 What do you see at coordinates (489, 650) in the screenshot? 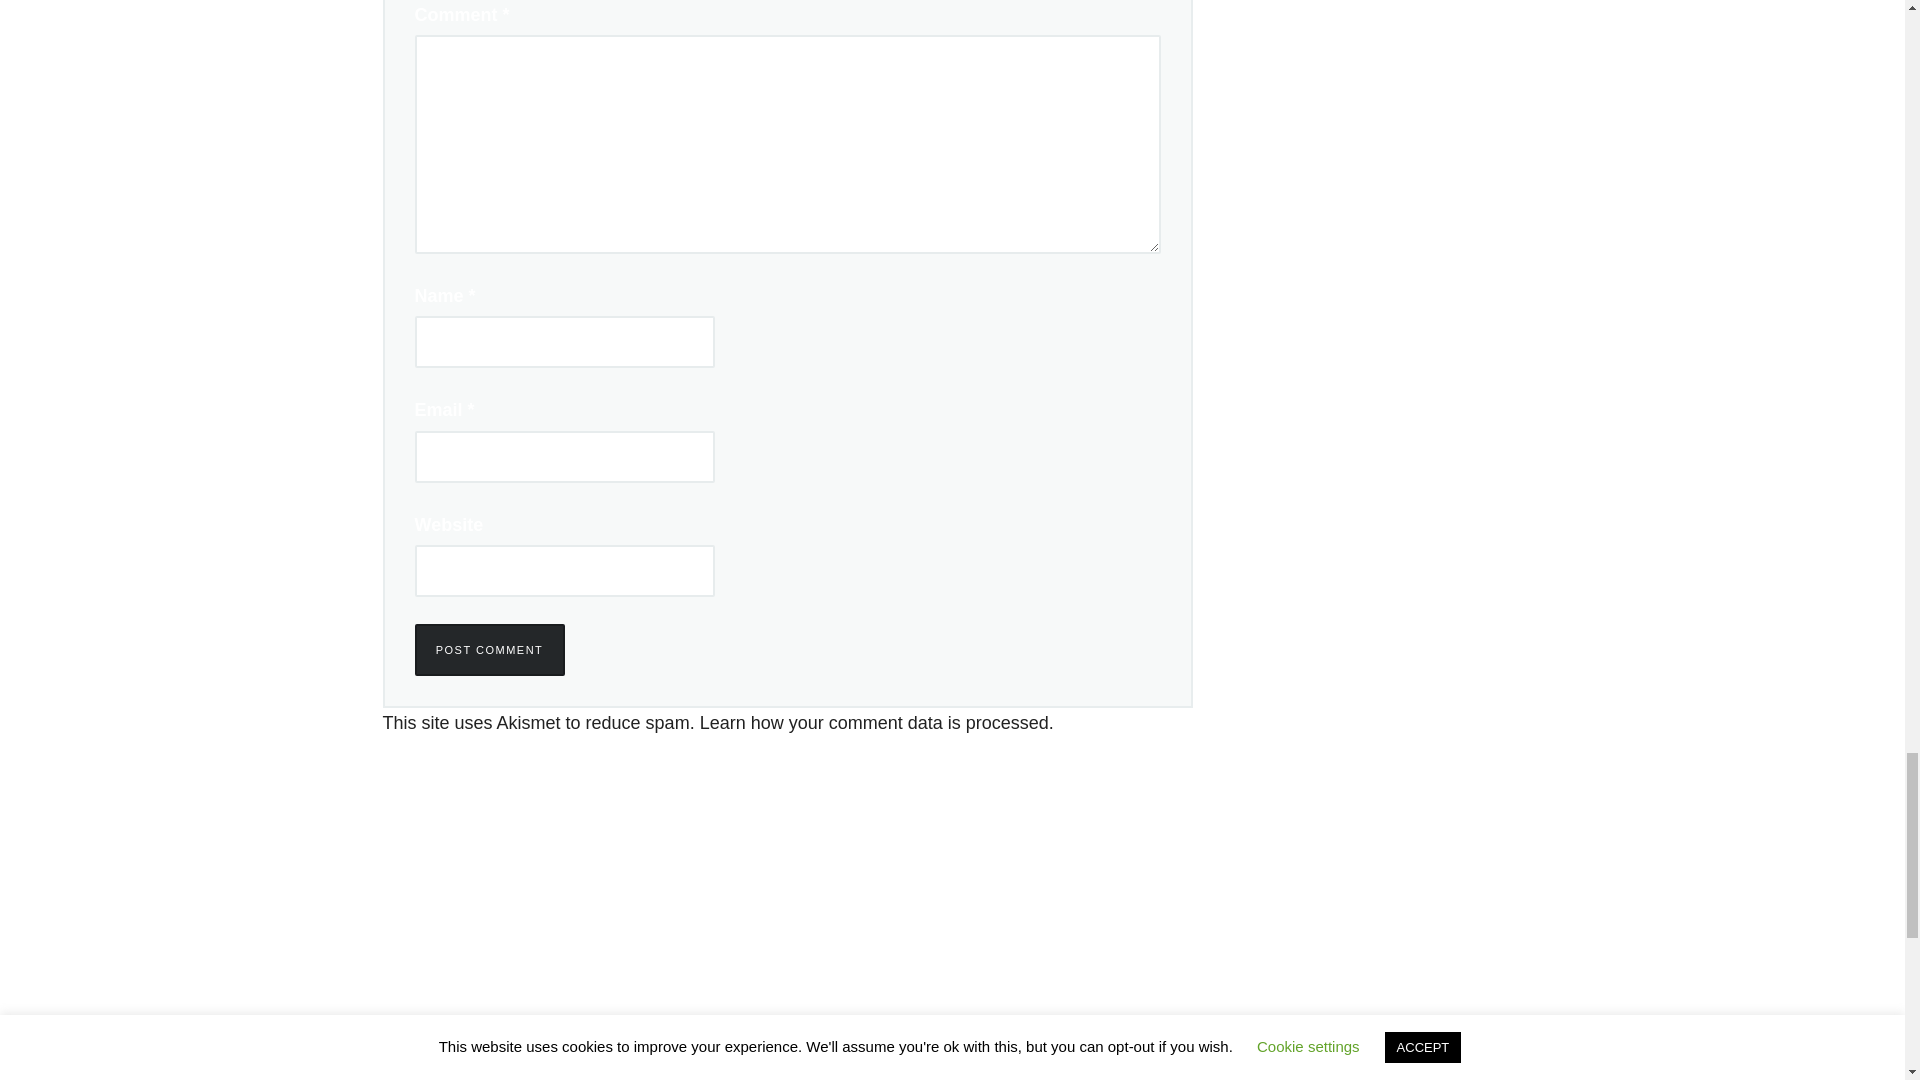
I see `Post Comment` at bounding box center [489, 650].